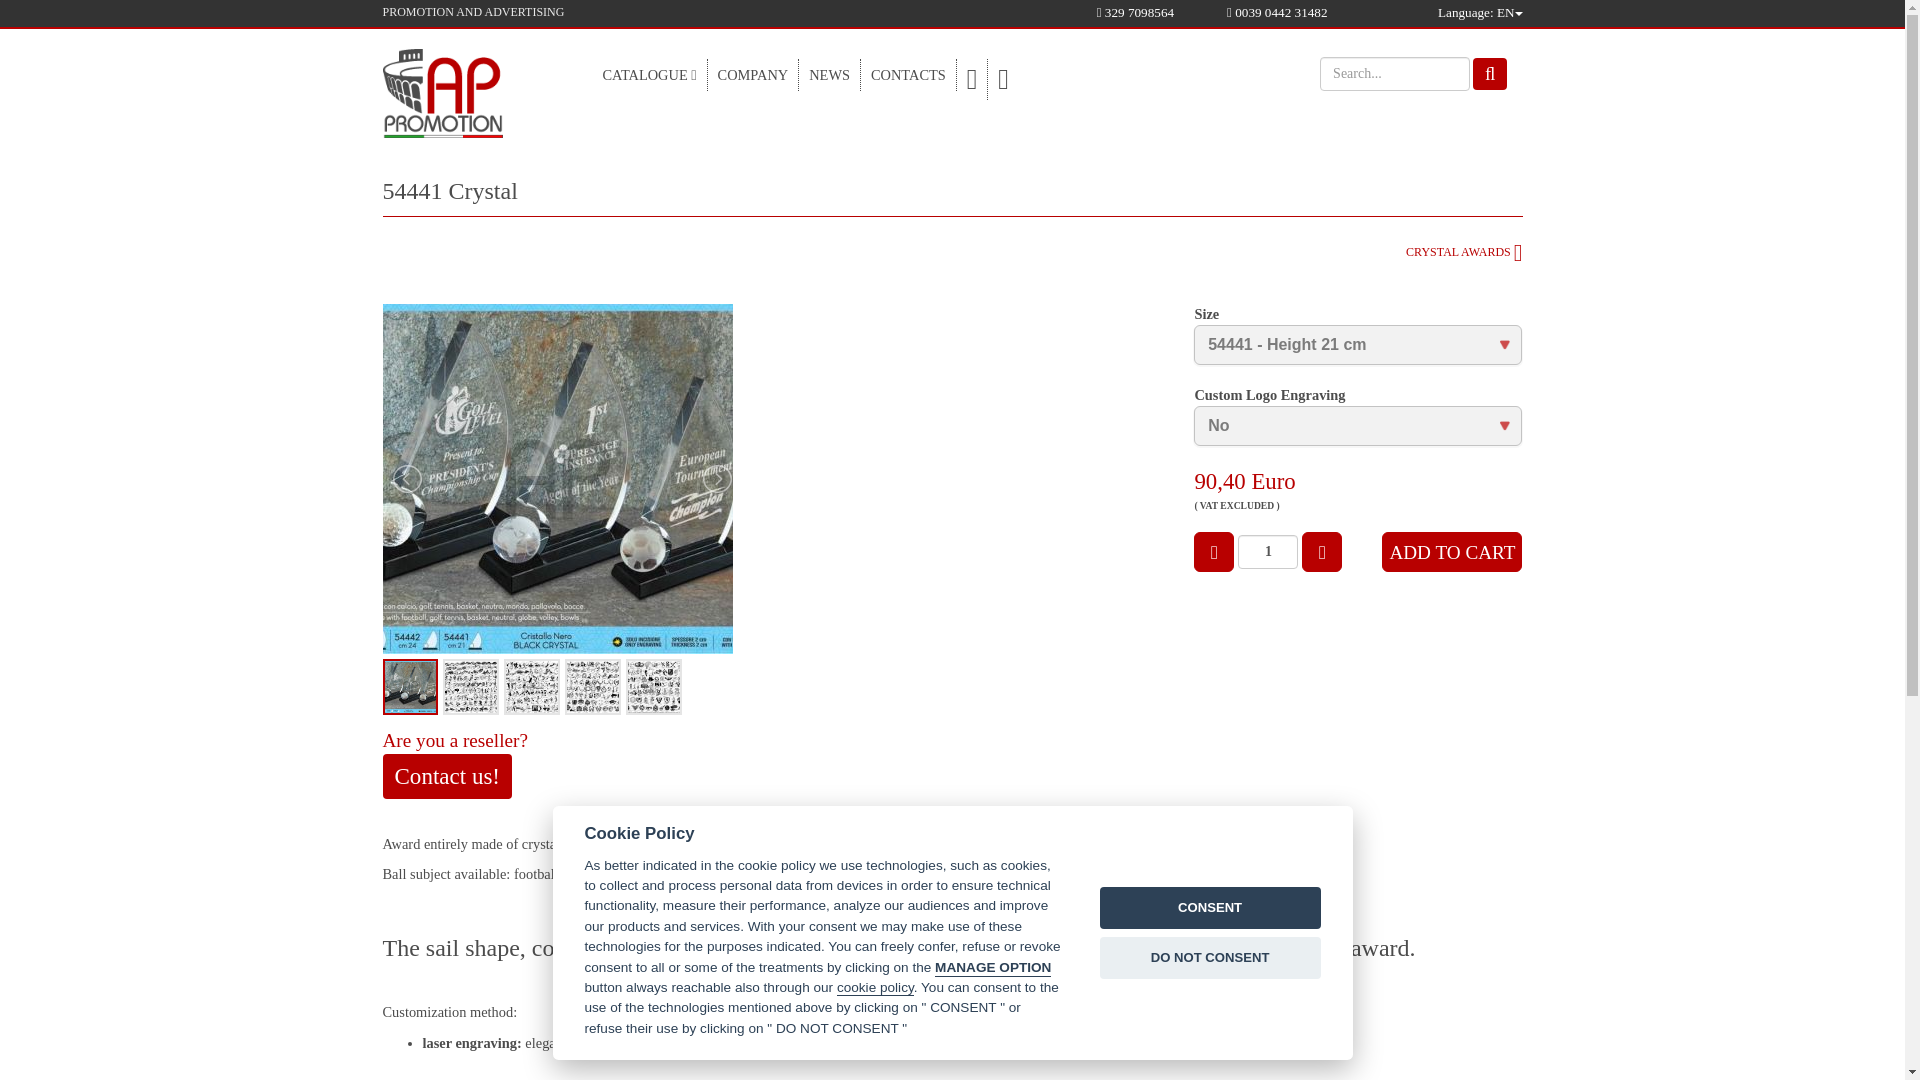 This screenshot has width=1920, height=1080. Describe the element at coordinates (1134, 12) in the screenshot. I see `329 7098564` at that location.